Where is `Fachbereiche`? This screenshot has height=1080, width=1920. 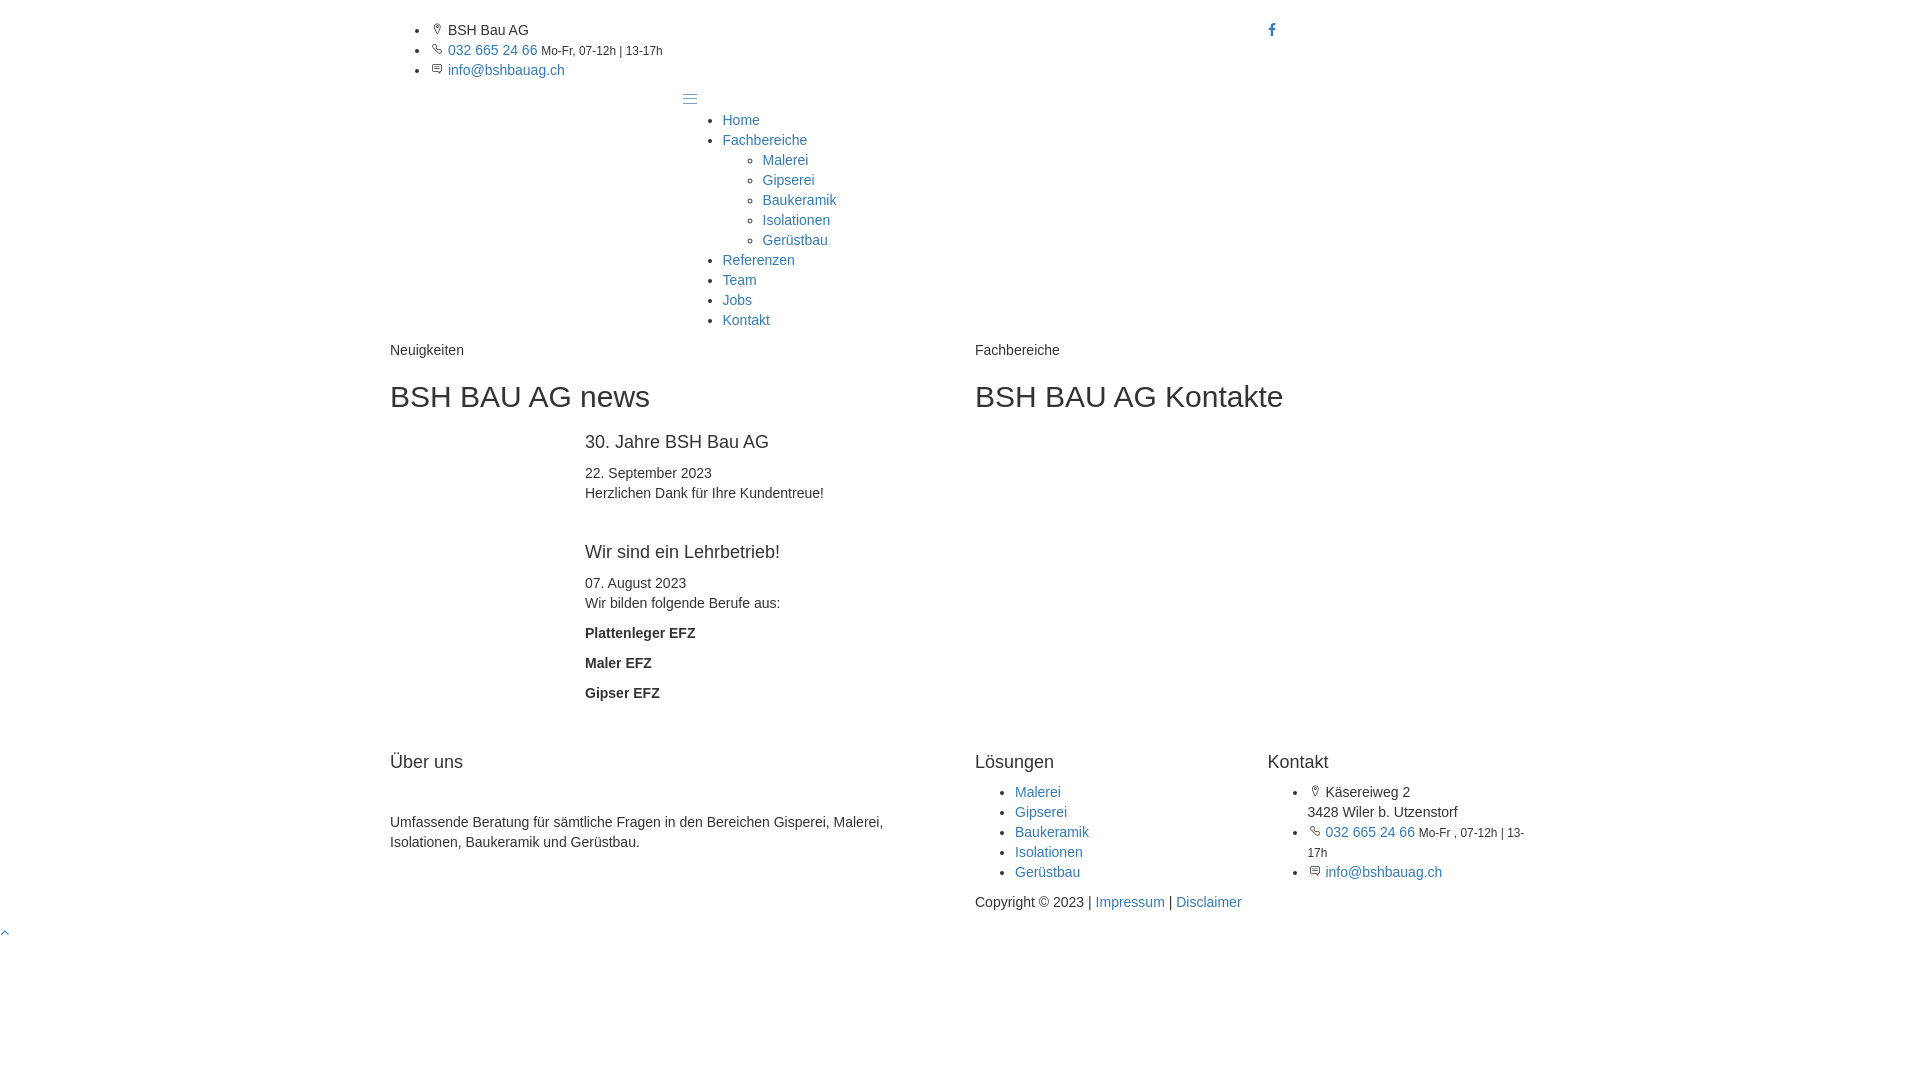
Fachbereiche is located at coordinates (764, 140).